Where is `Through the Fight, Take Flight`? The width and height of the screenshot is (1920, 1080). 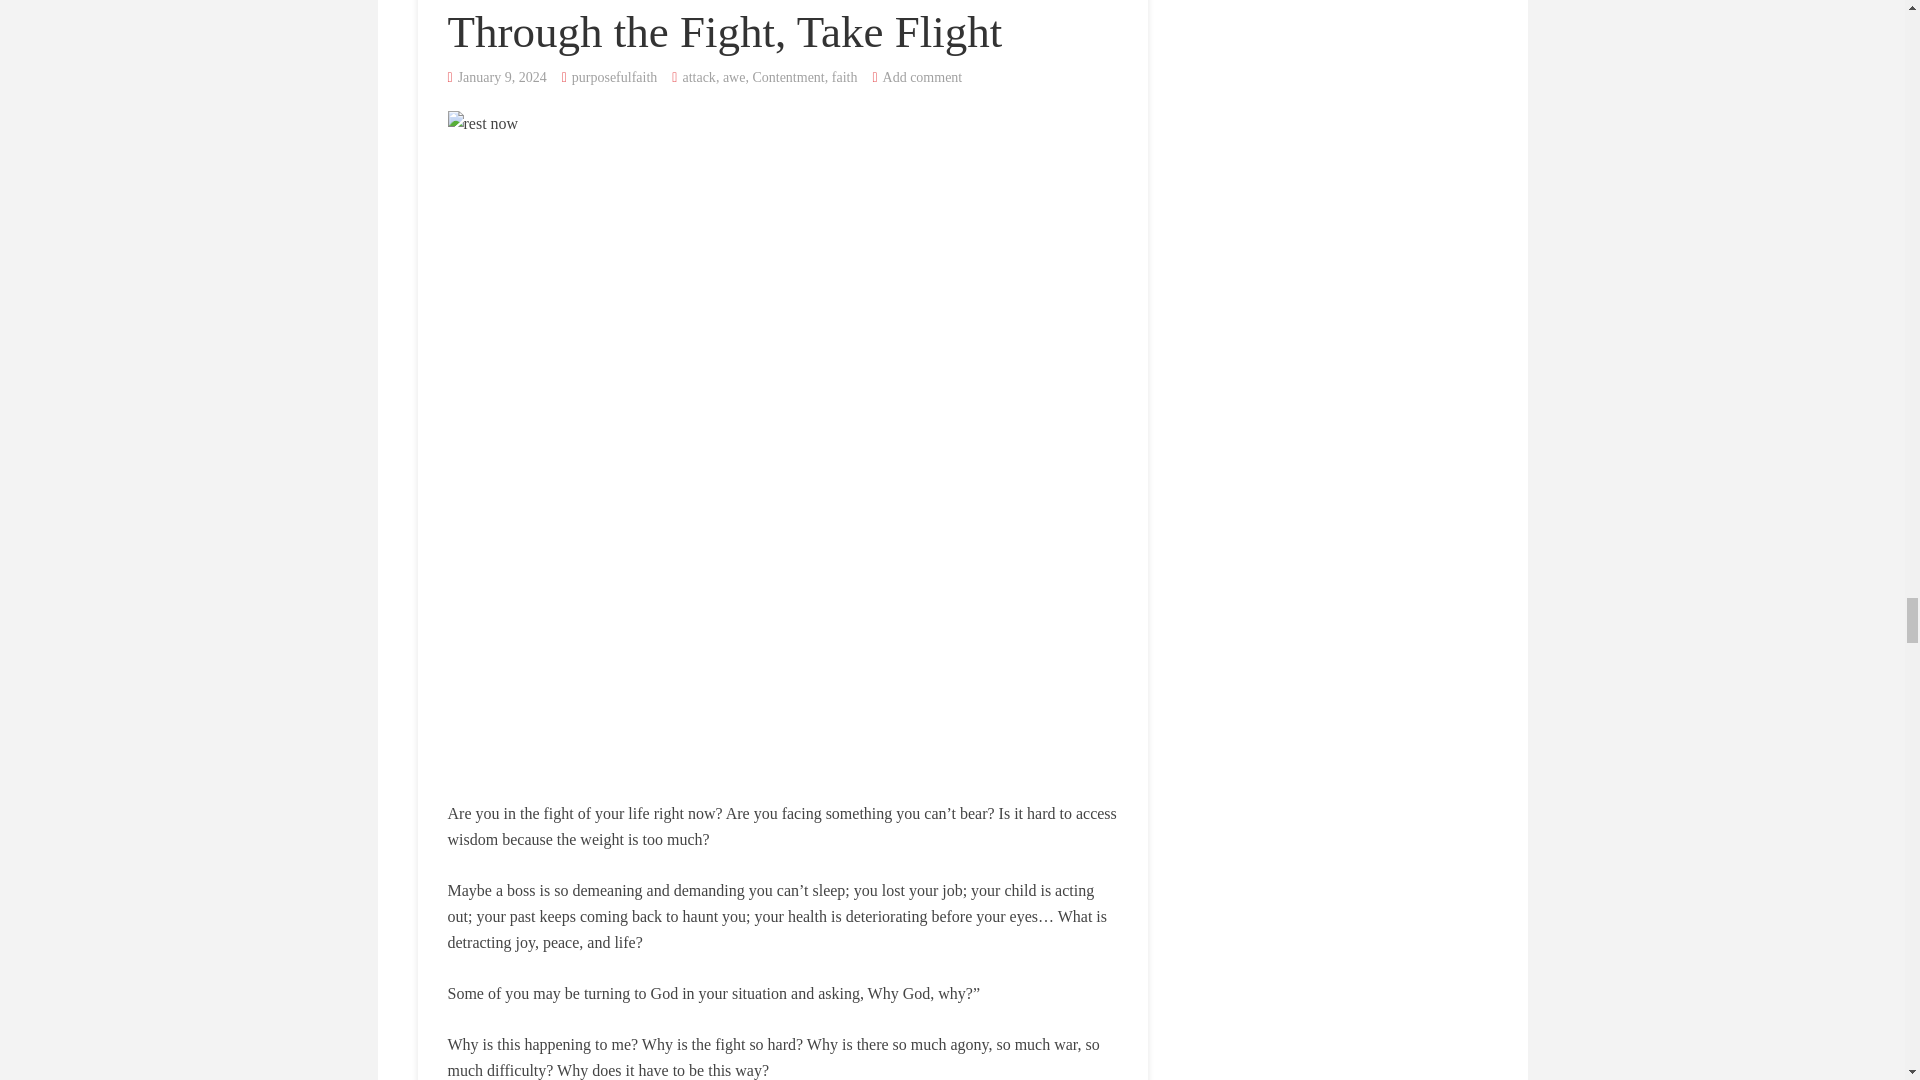 Through the Fight, Take Flight is located at coordinates (724, 32).